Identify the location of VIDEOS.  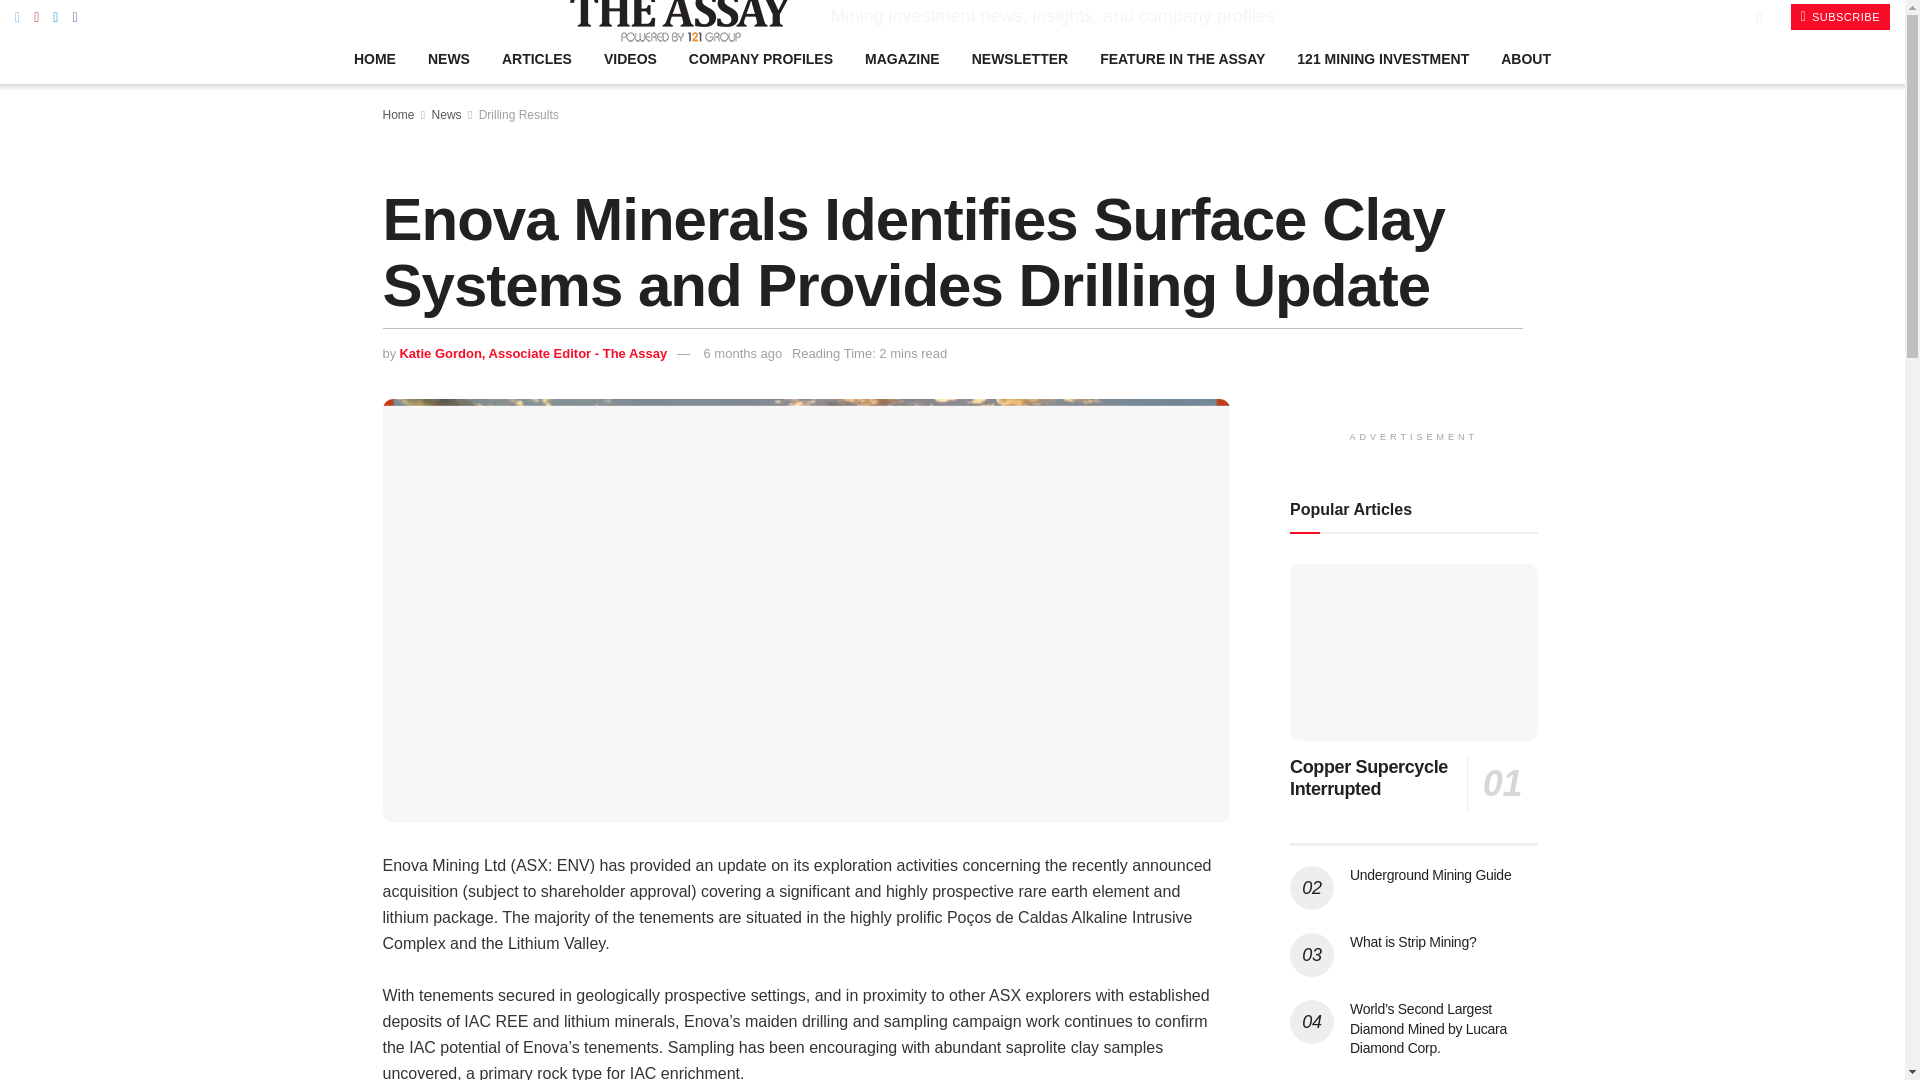
(630, 58).